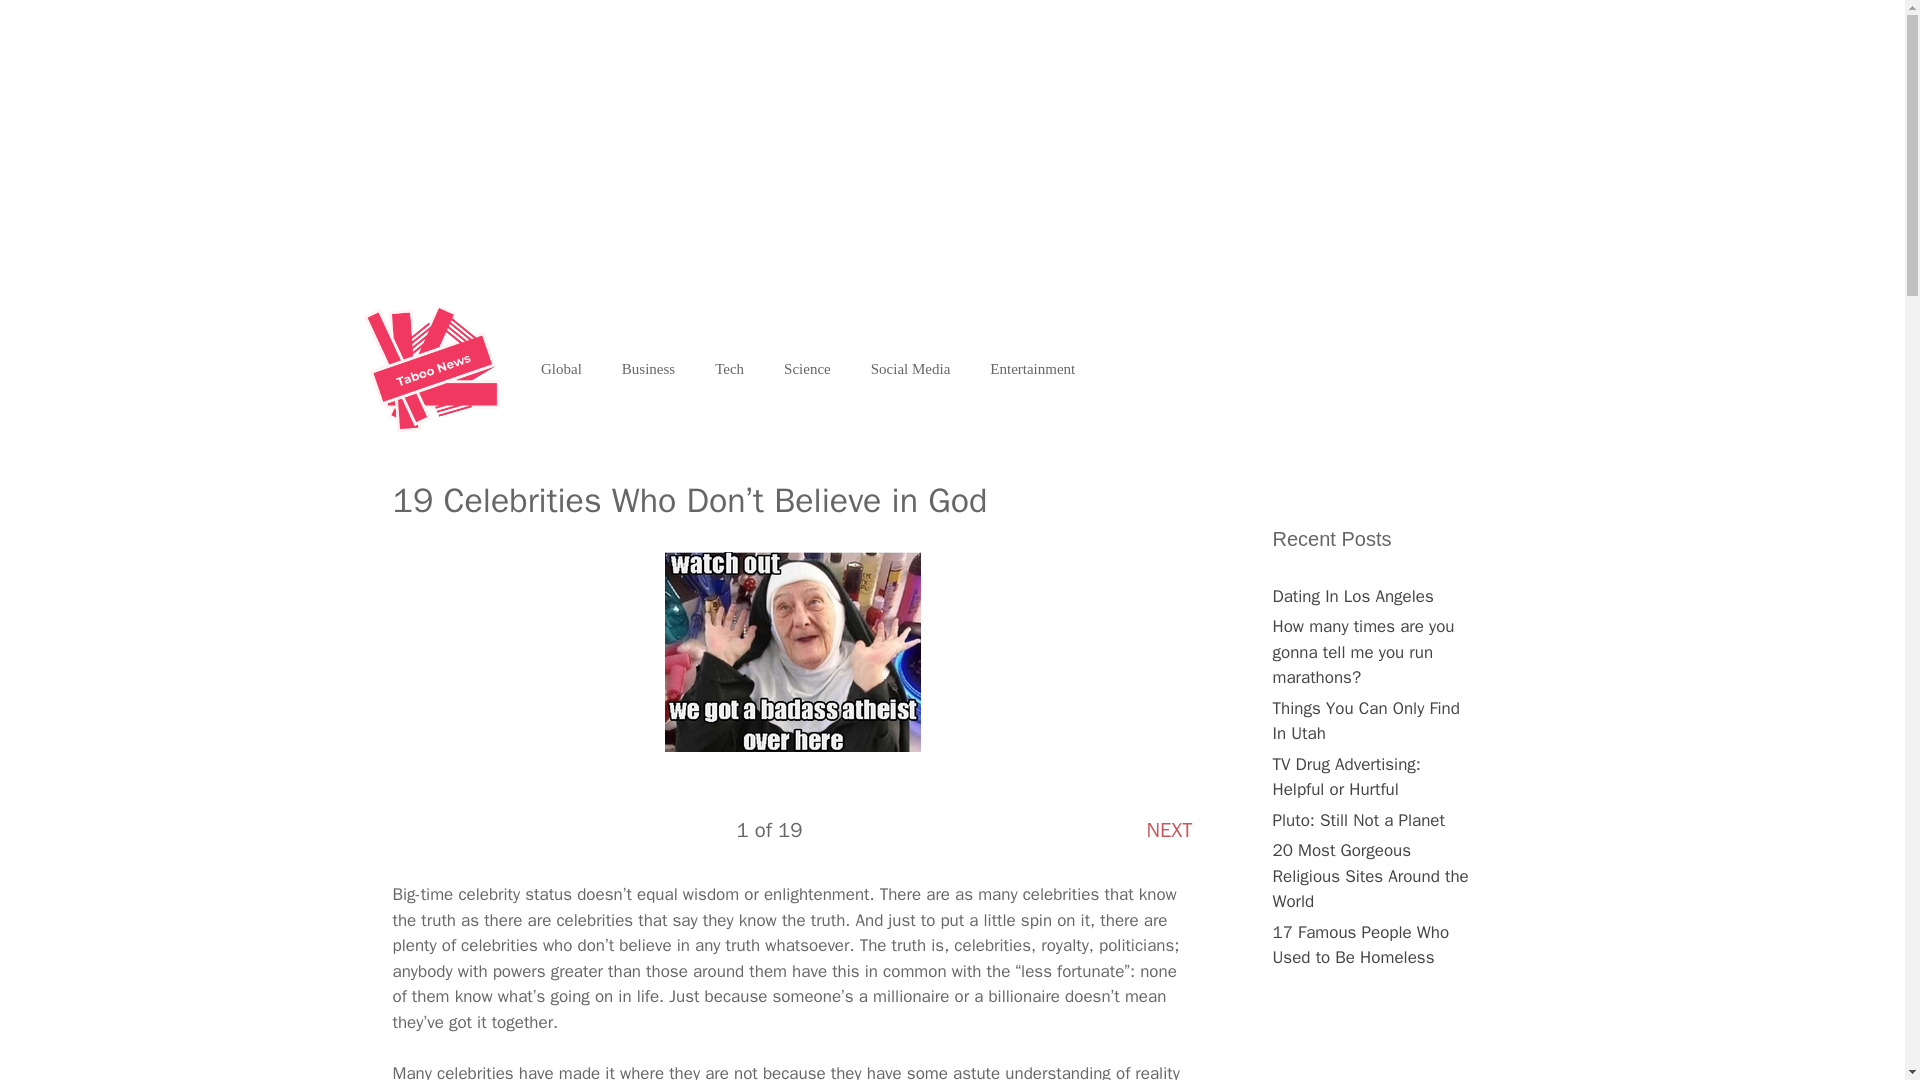  What do you see at coordinates (1169, 830) in the screenshot?
I see `NEXT` at bounding box center [1169, 830].